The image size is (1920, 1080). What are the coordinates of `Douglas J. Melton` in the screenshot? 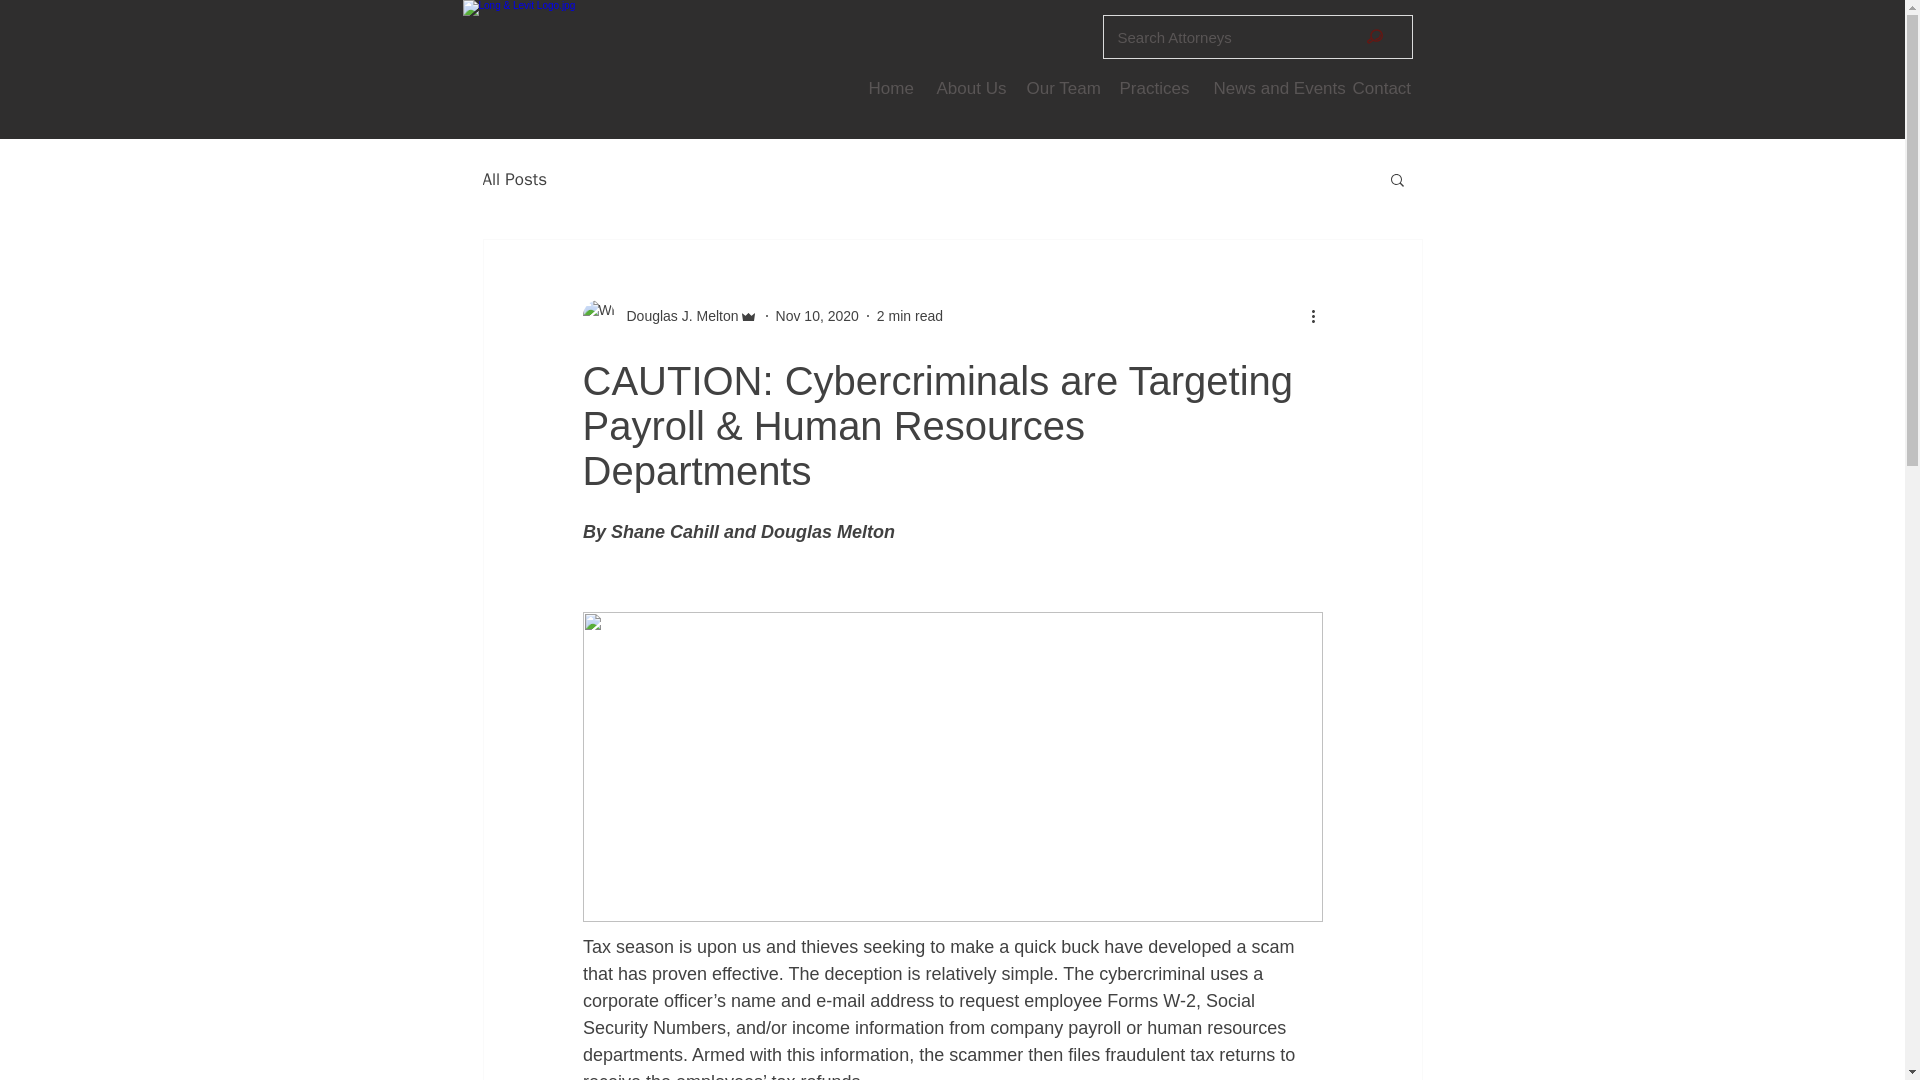 It's located at (676, 316).